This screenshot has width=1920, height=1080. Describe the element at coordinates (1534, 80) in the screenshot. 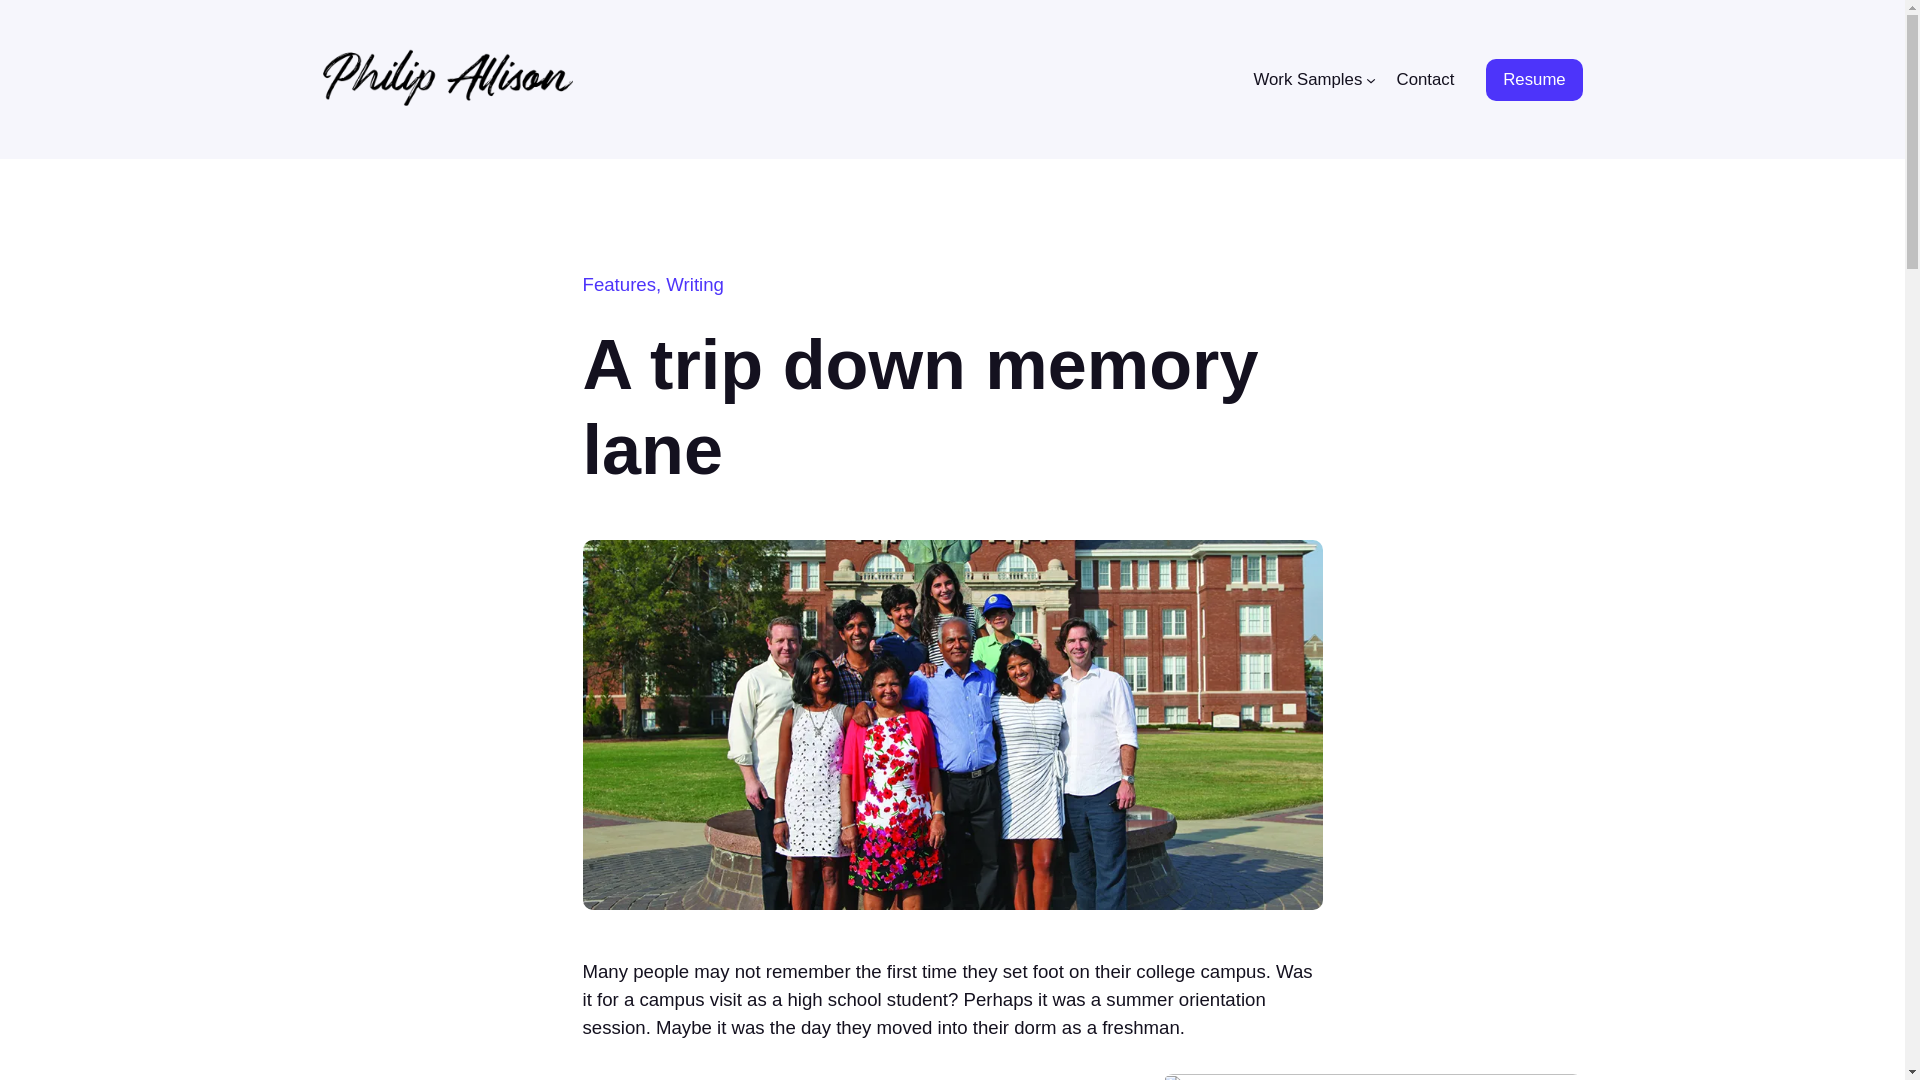

I see `Resume` at that location.